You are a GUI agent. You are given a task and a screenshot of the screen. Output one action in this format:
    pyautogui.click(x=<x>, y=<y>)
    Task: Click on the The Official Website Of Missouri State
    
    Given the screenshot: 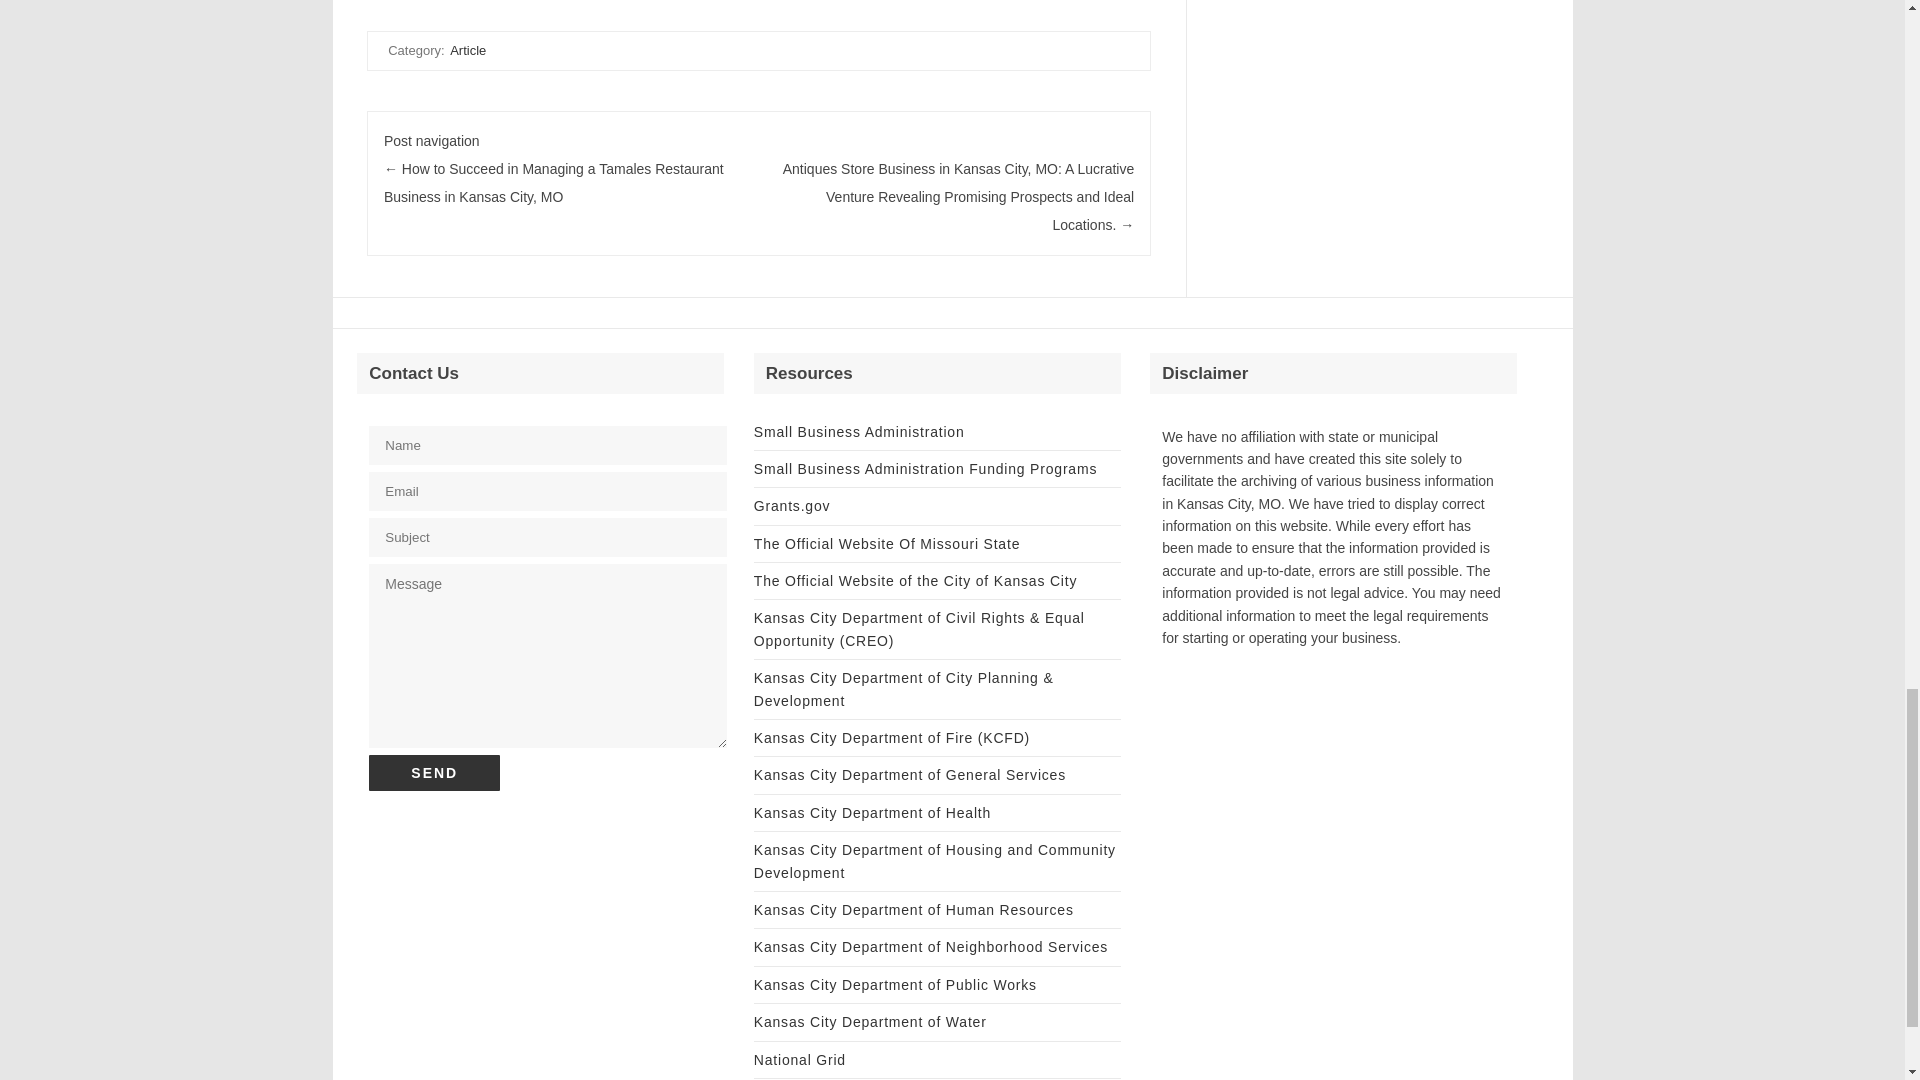 What is the action you would take?
    pyautogui.click(x=886, y=543)
    